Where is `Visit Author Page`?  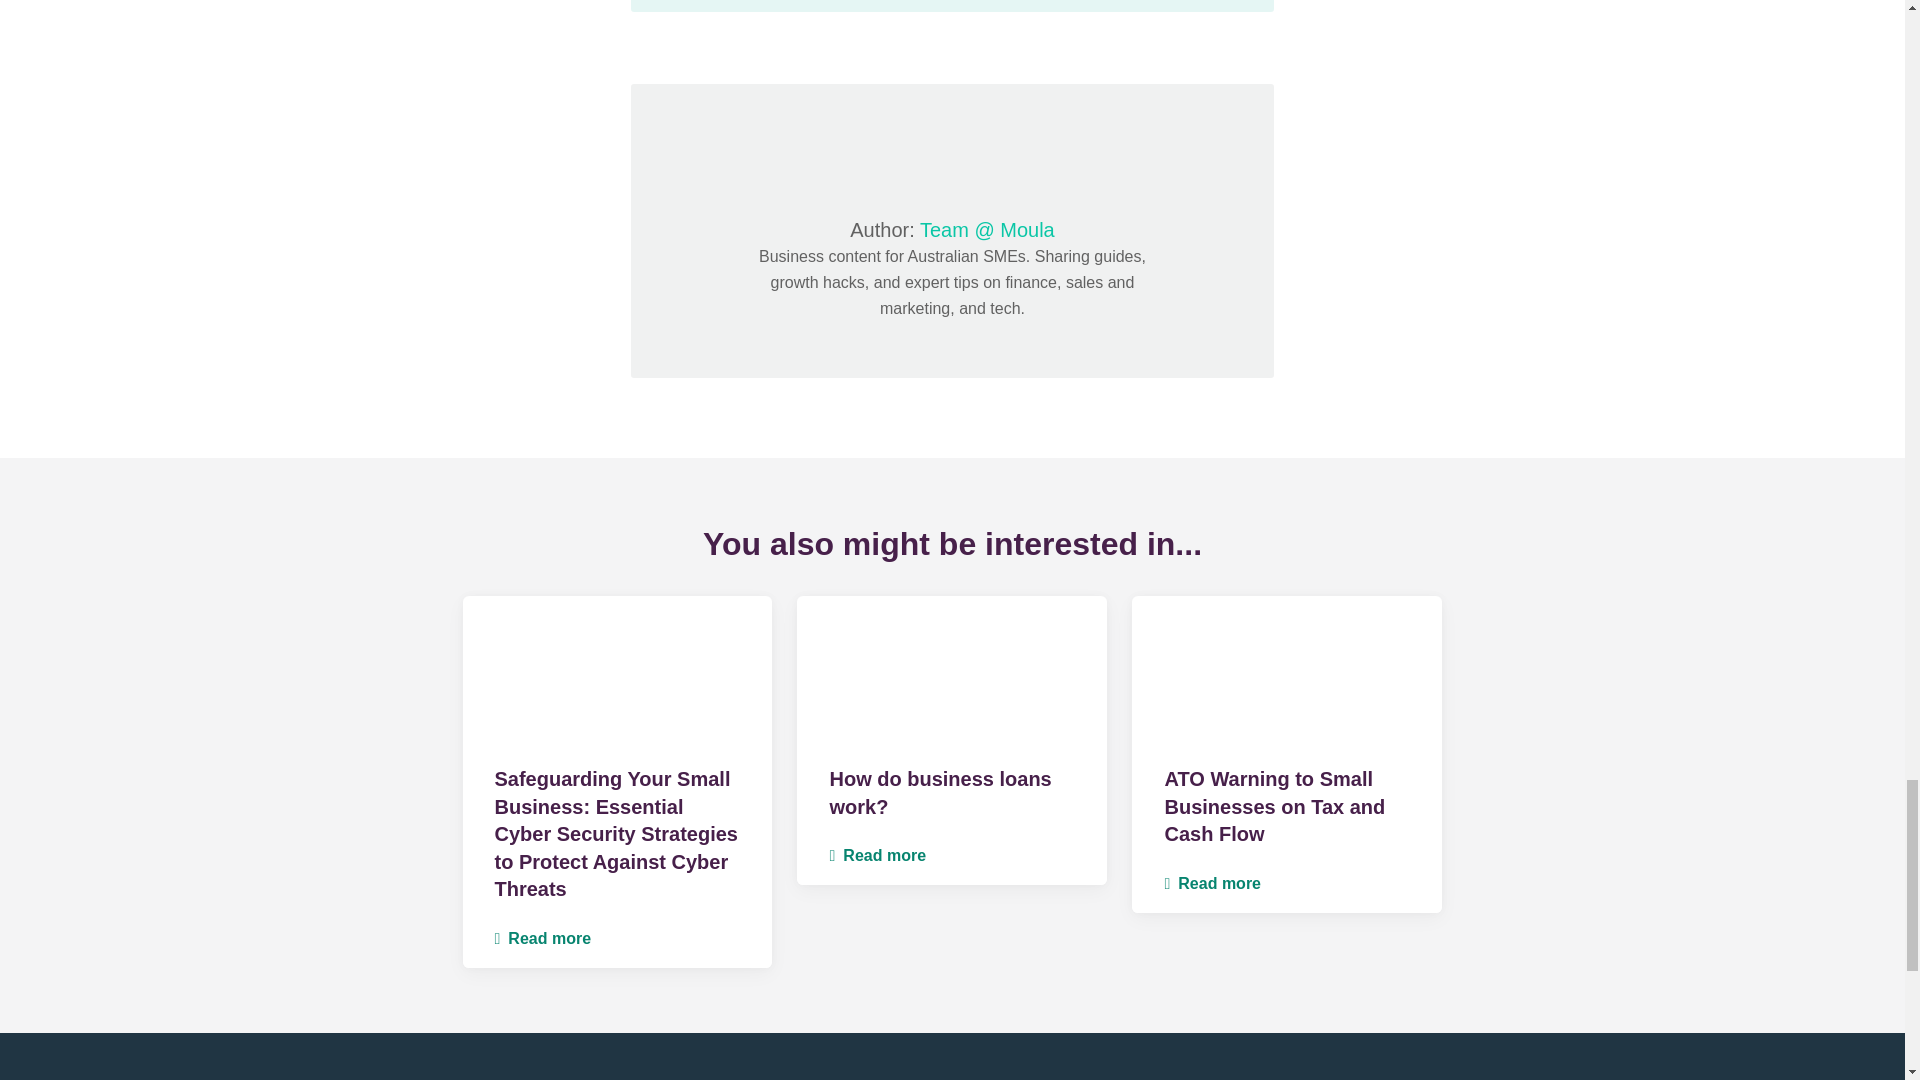 Visit Author Page is located at coordinates (986, 230).